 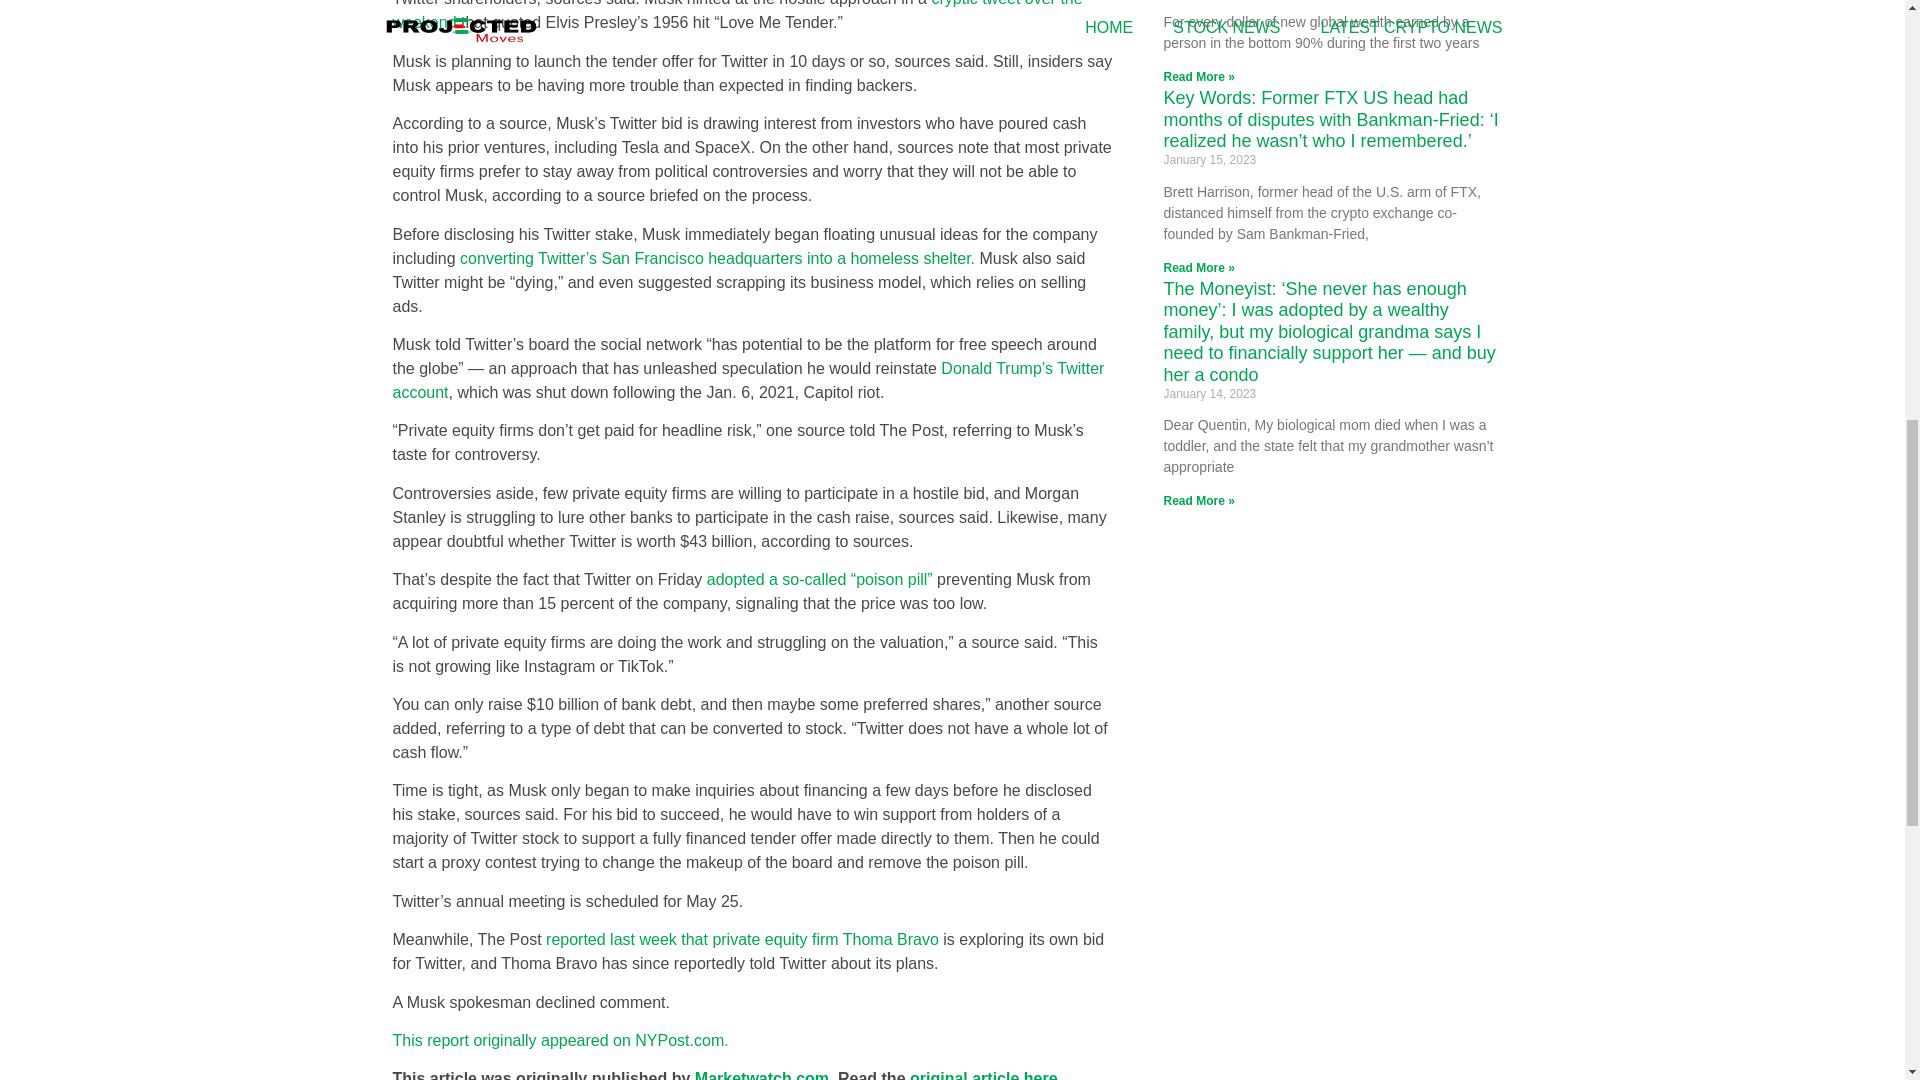 What do you see at coordinates (736, 16) in the screenshot?
I see `cryptic tweet over the weekend` at bounding box center [736, 16].